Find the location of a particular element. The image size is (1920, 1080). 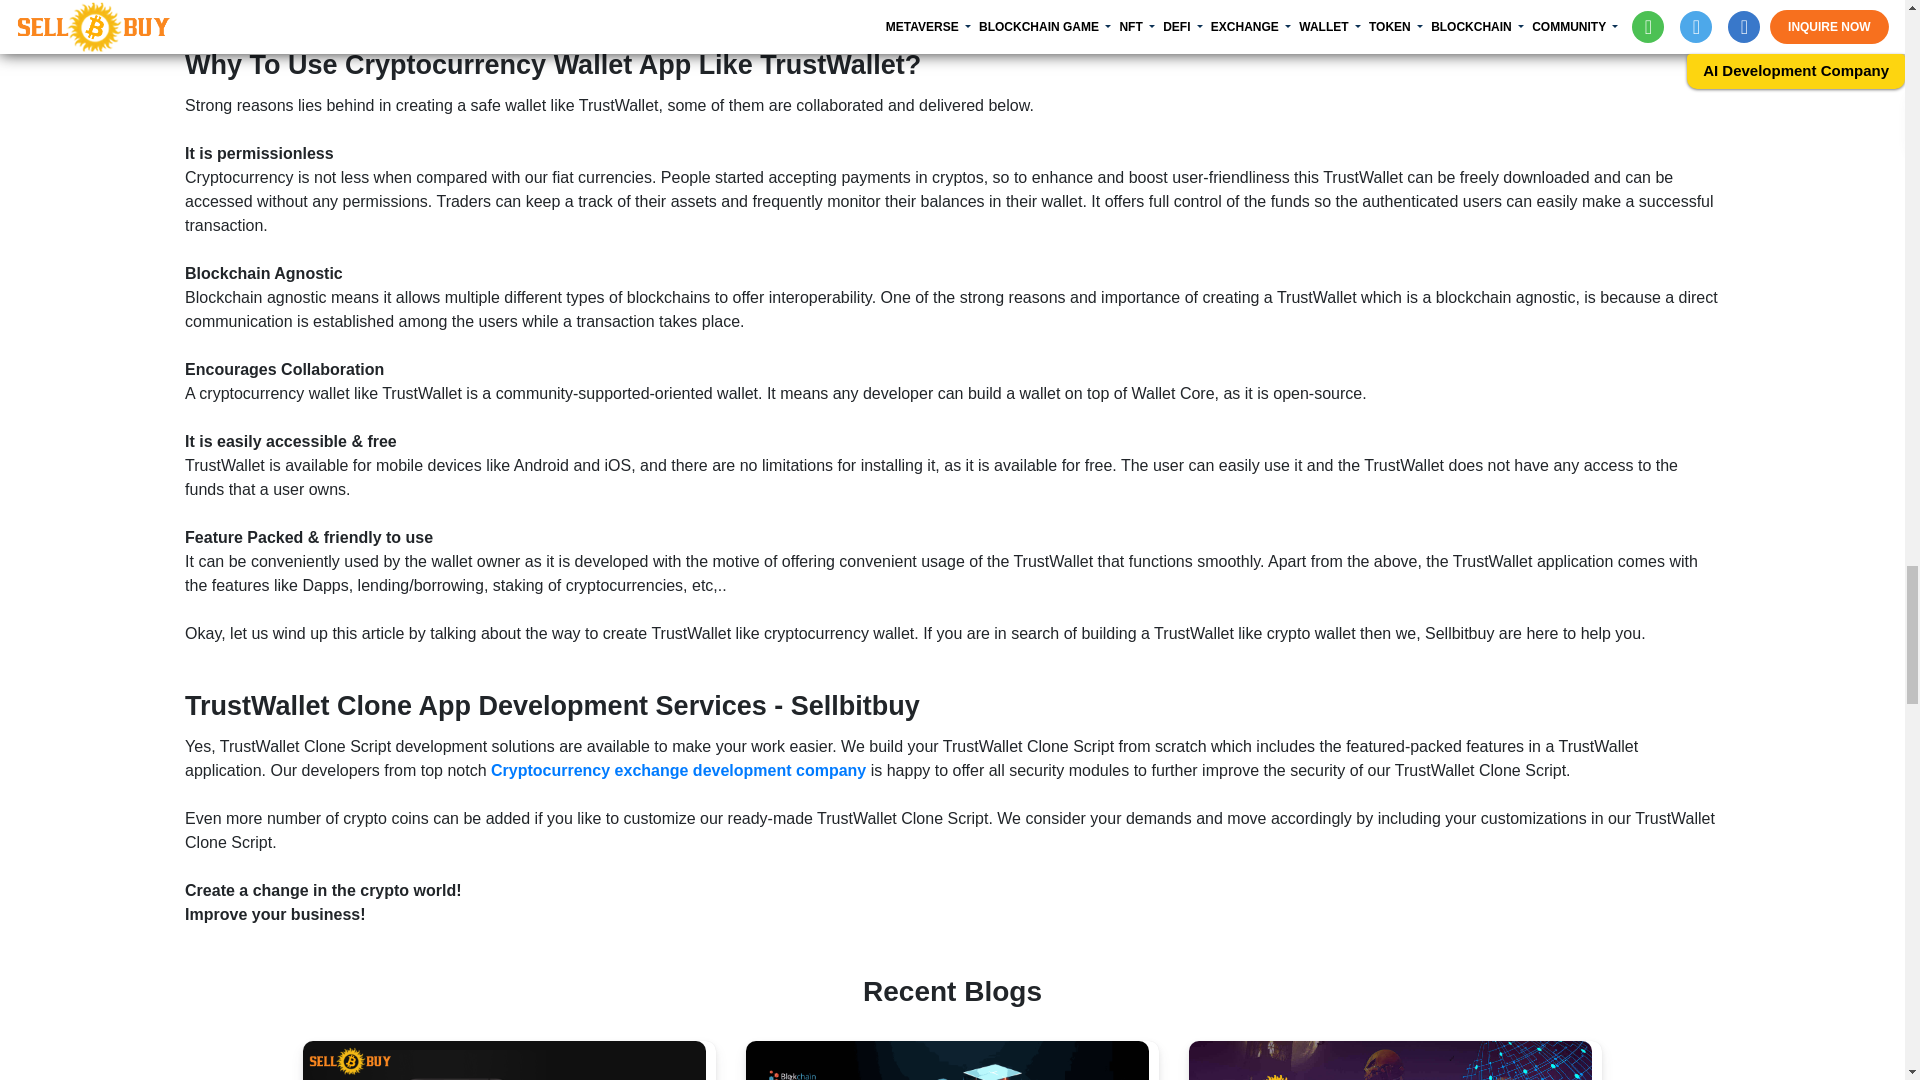

Blockchain Solutions Shaping 2024 is located at coordinates (947, 1060).